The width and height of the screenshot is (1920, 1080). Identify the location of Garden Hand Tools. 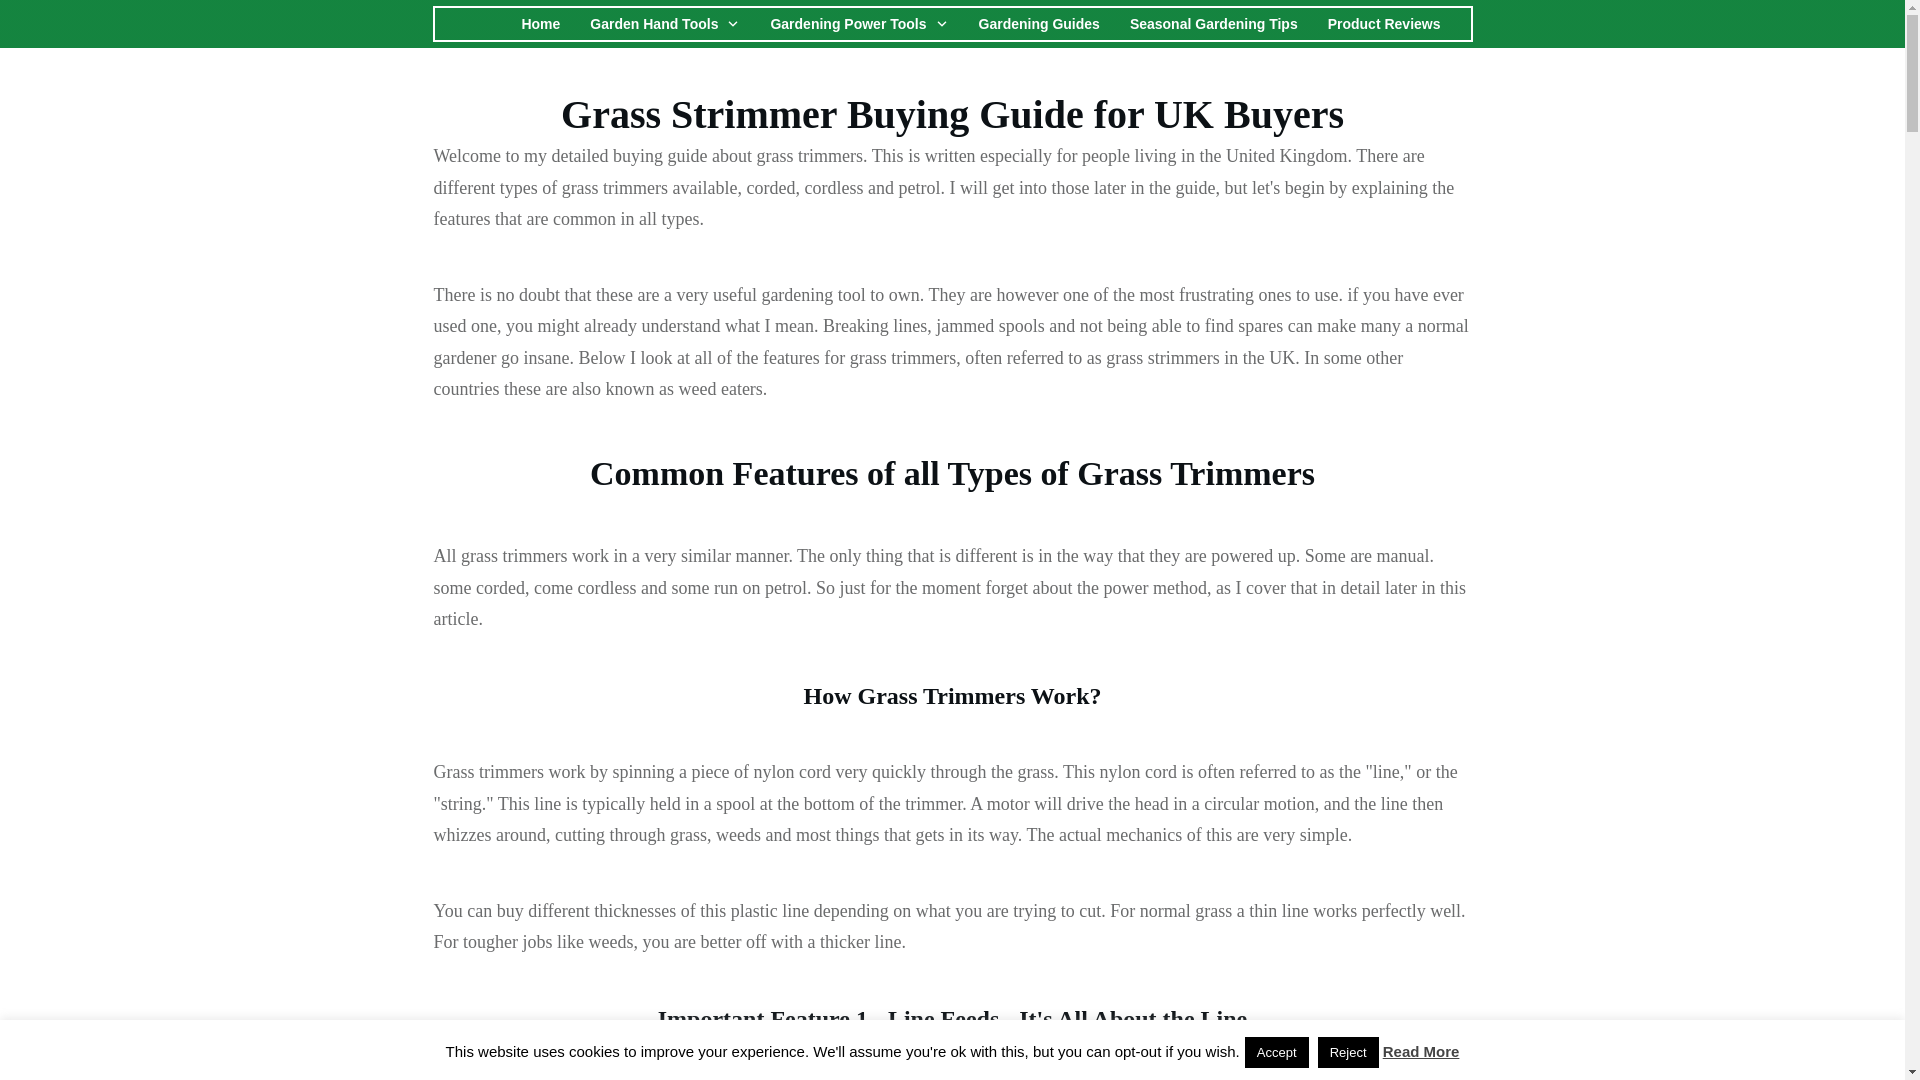
(664, 23).